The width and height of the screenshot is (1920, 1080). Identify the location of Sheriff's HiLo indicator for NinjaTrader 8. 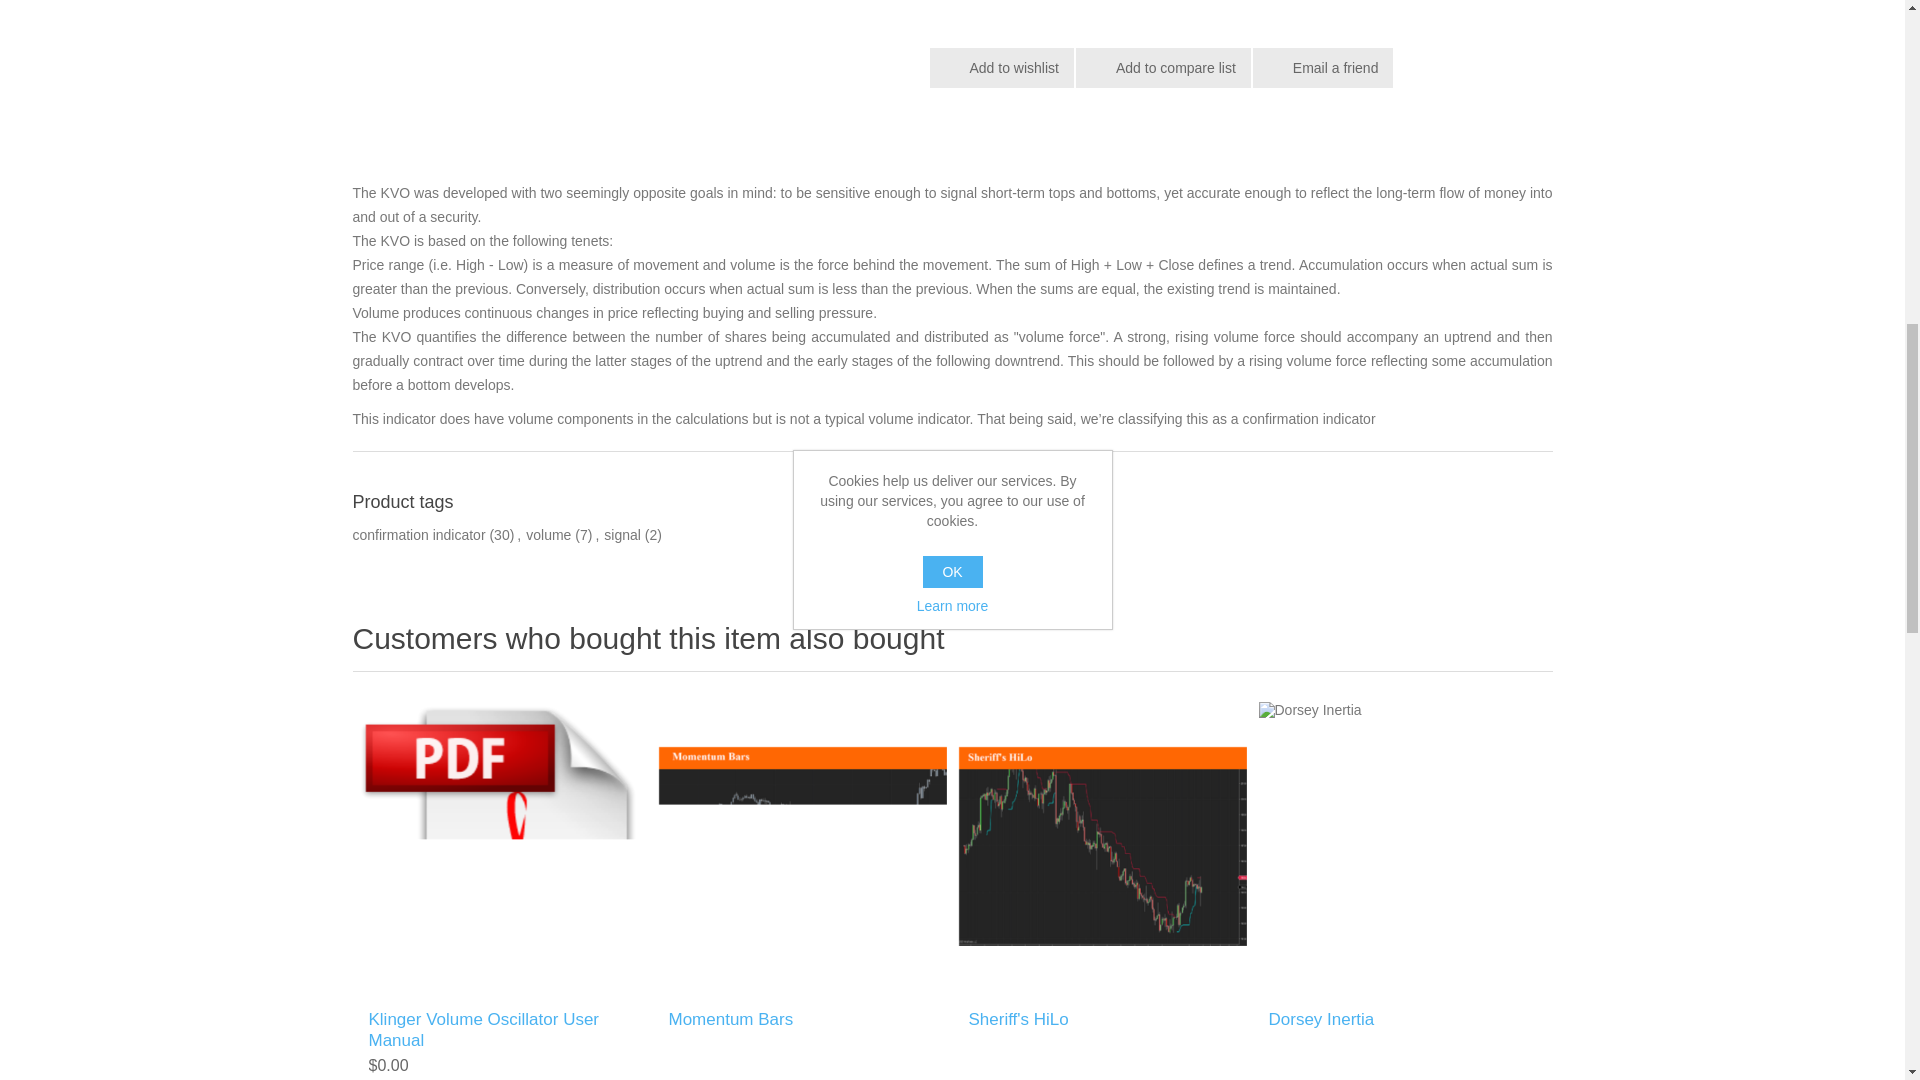
(1102, 846).